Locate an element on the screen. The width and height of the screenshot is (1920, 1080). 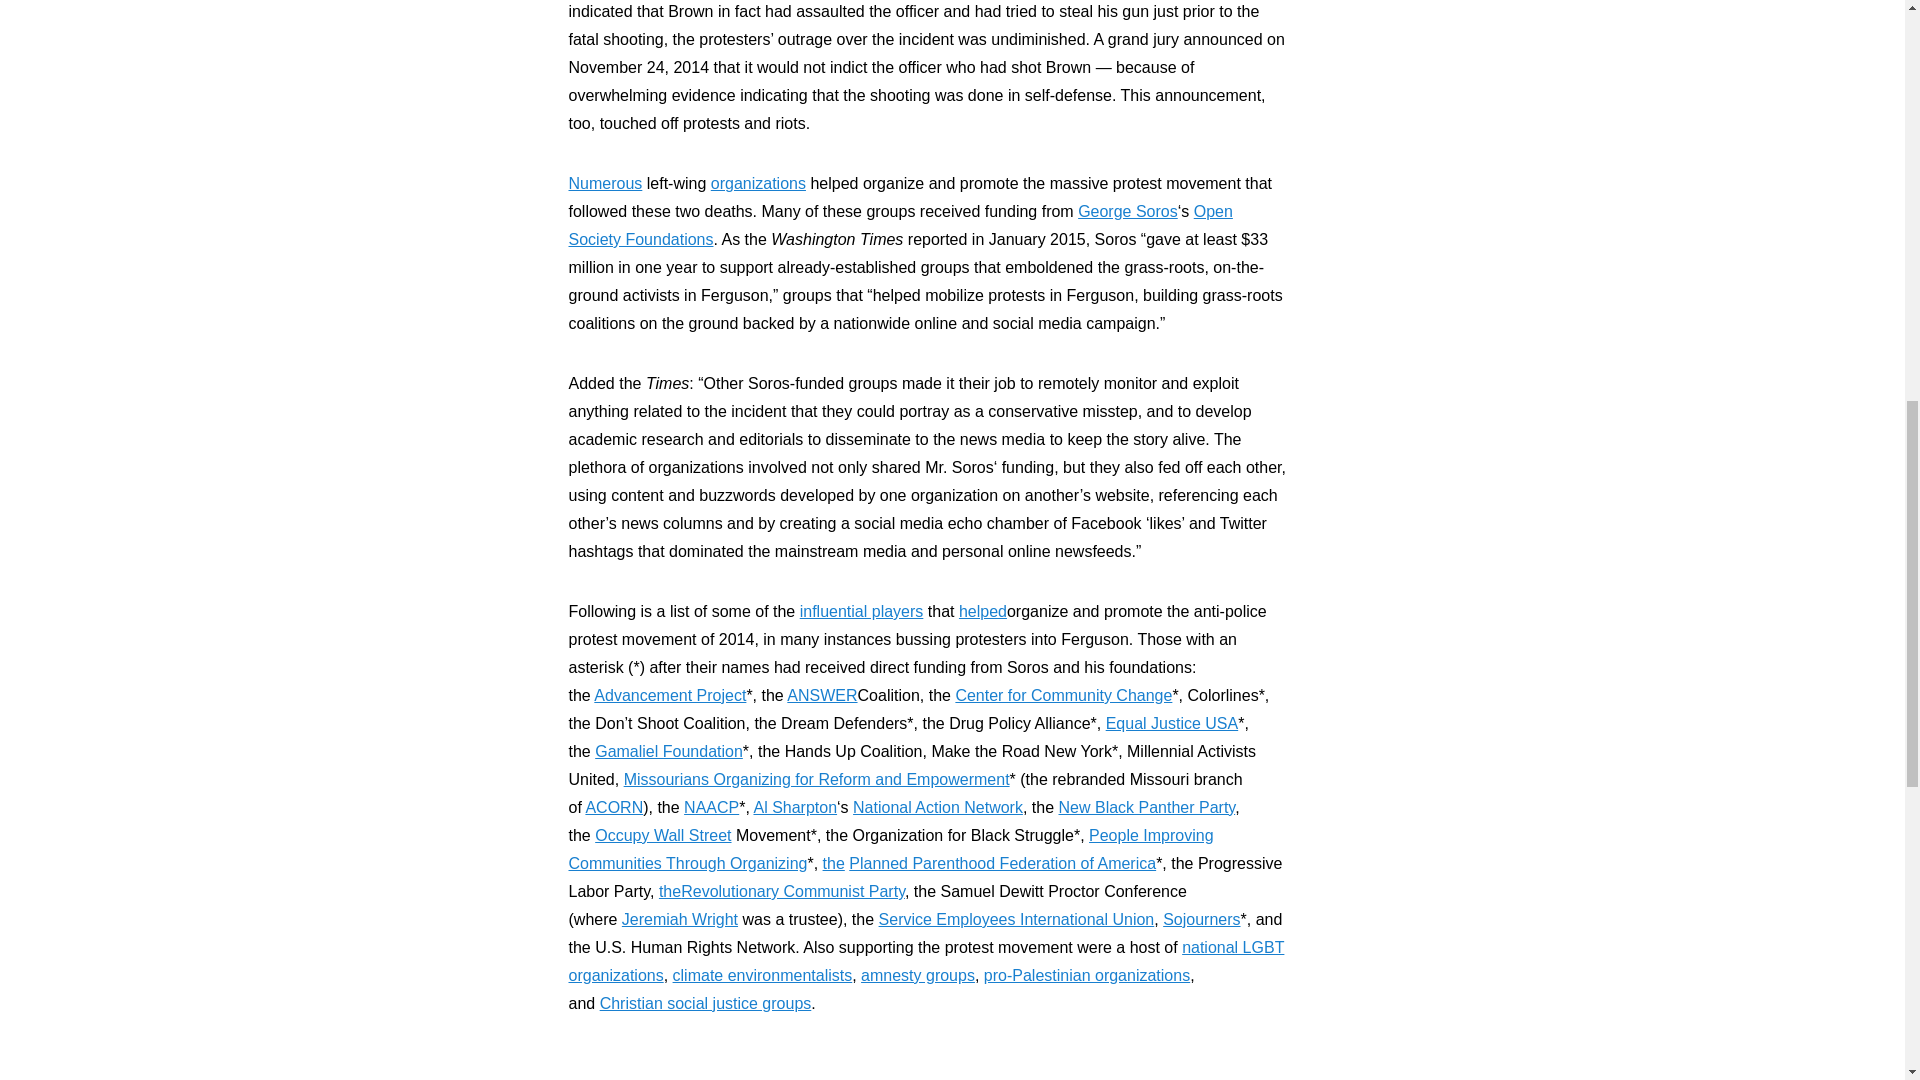
amnesty groups is located at coordinates (918, 974).